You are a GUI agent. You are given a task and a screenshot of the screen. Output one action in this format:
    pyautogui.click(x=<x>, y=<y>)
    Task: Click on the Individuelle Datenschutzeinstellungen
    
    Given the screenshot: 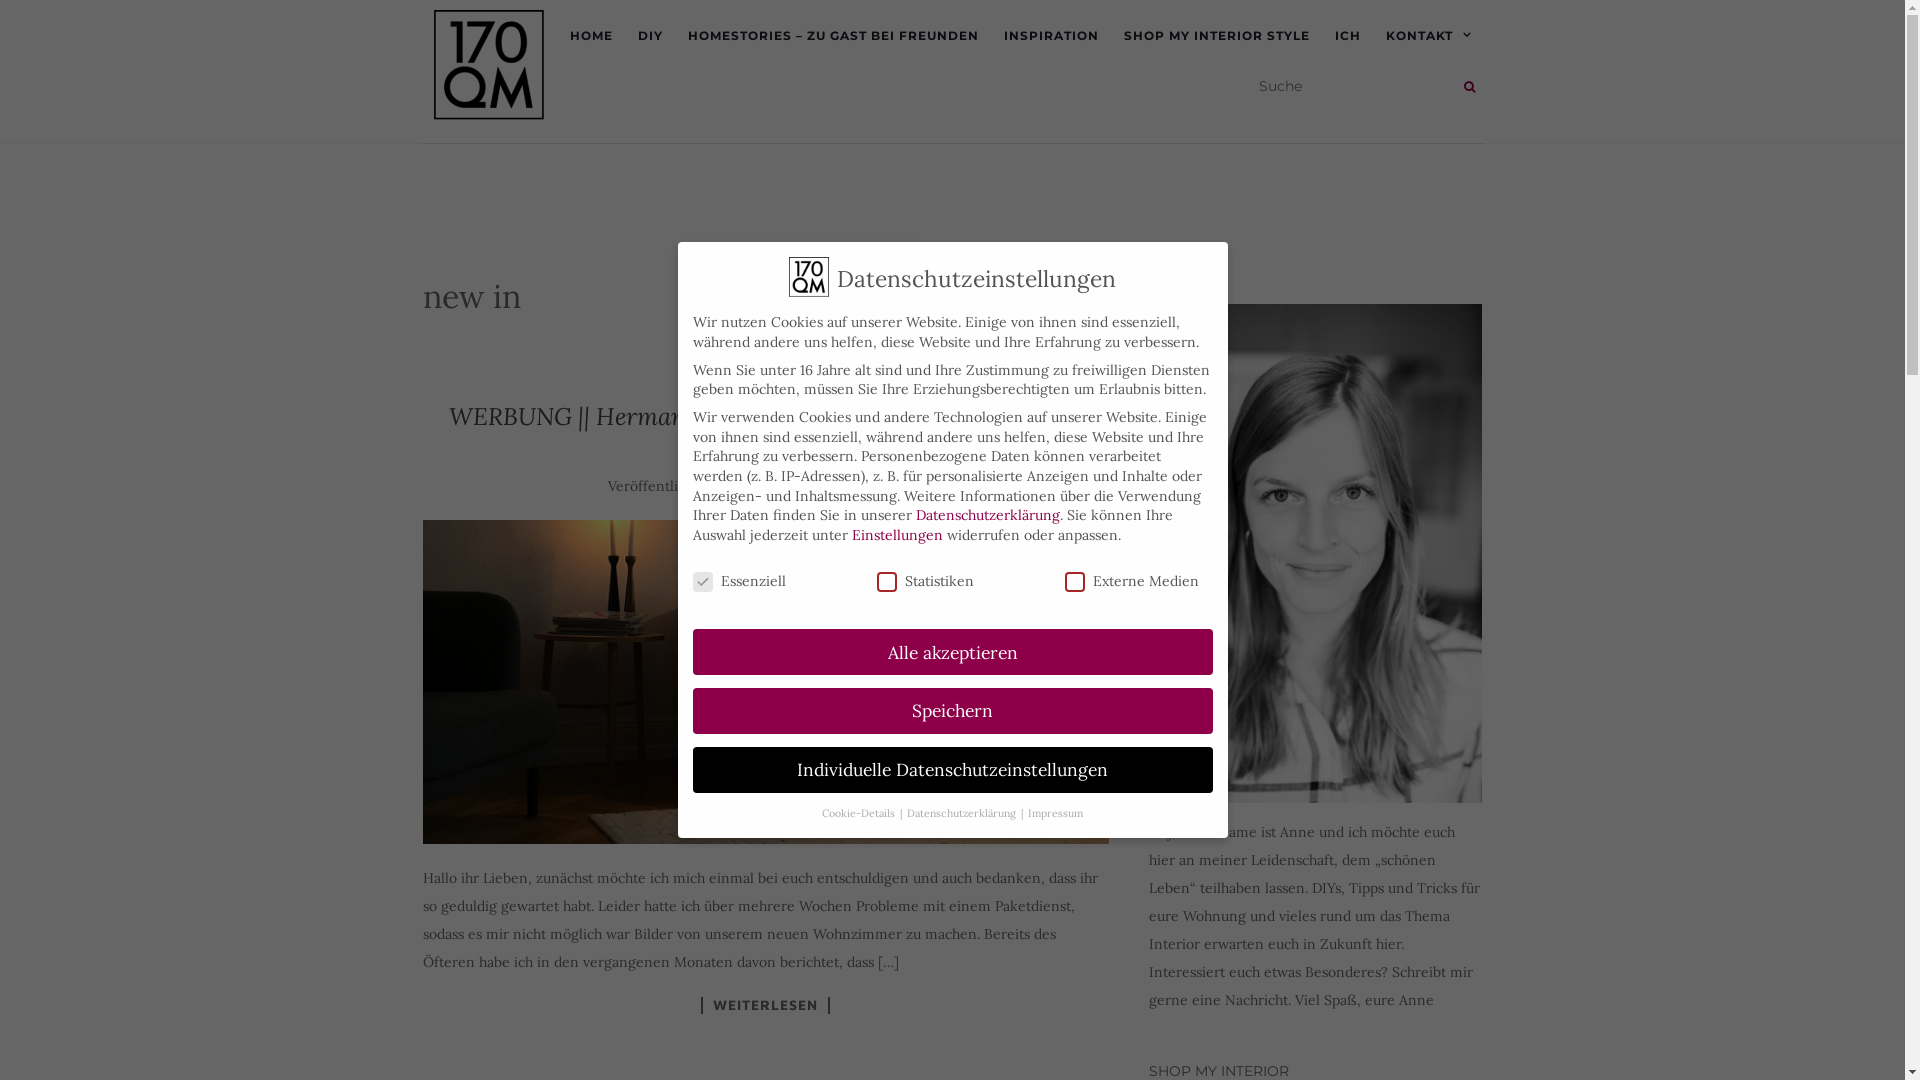 What is the action you would take?
    pyautogui.click(x=952, y=770)
    